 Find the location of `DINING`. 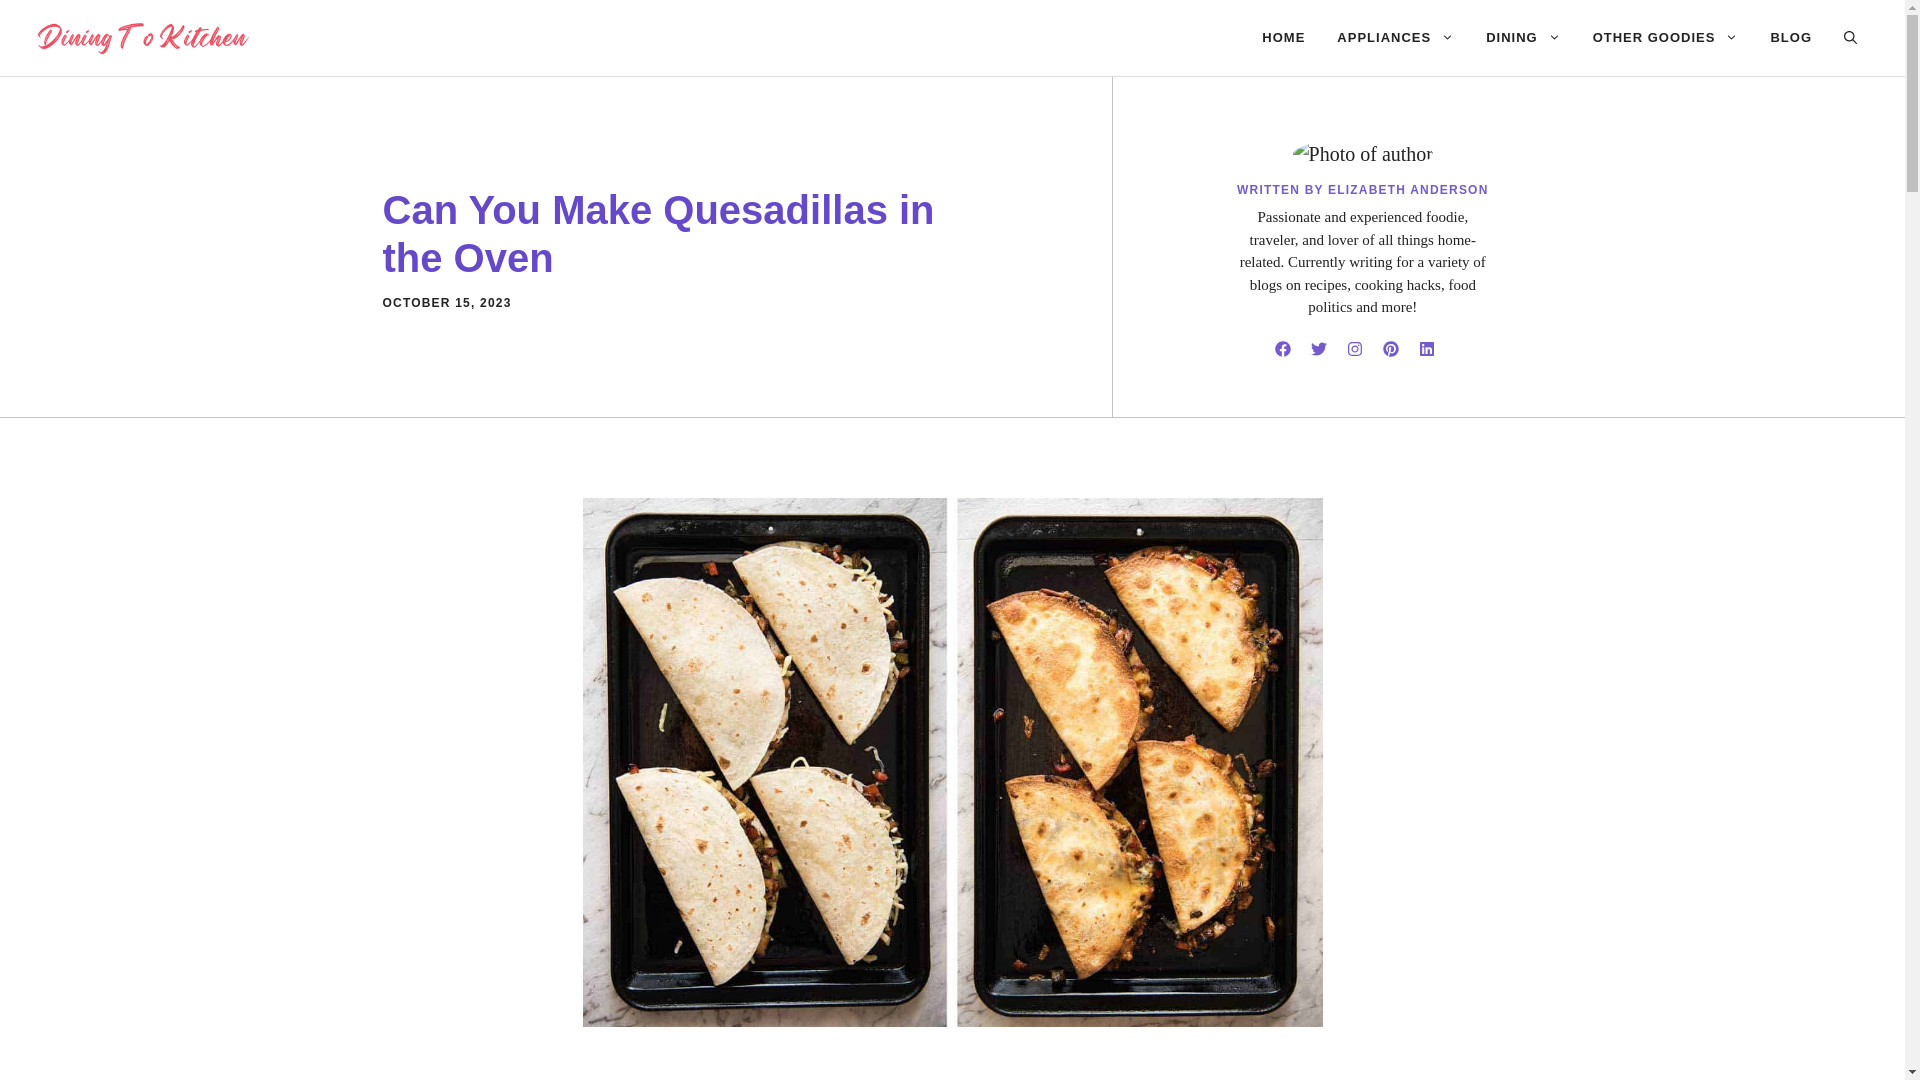

DINING is located at coordinates (1523, 38).